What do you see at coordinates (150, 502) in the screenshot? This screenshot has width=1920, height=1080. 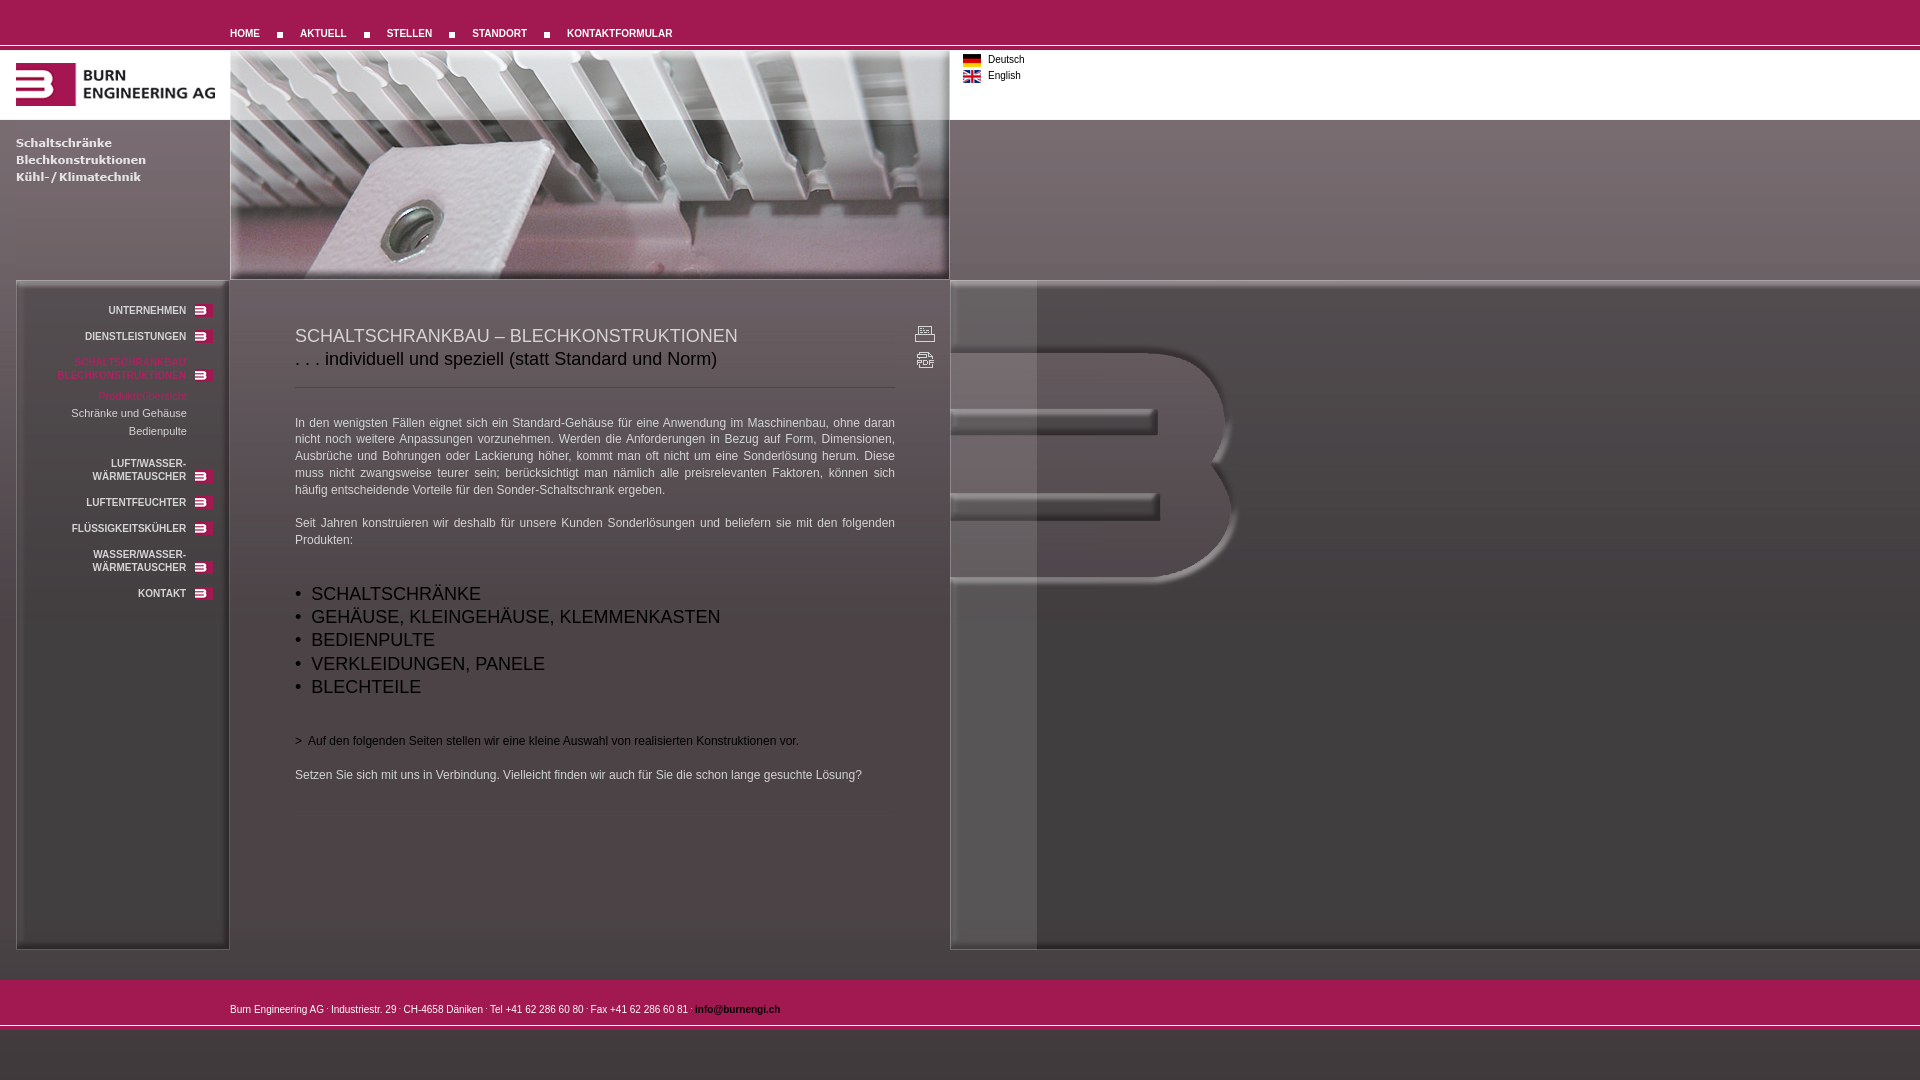 I see `LUFTENTFEUCHTER ` at bounding box center [150, 502].